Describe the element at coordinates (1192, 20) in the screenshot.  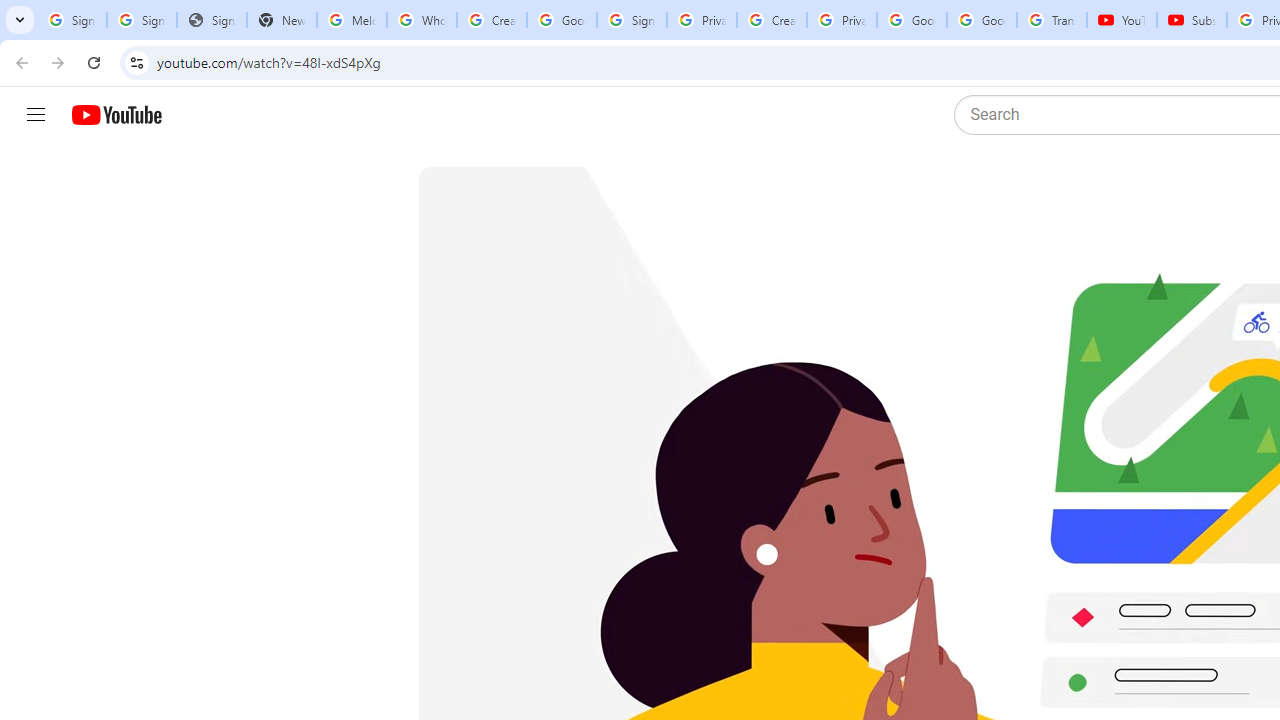
I see `Subscriptions - YouTube` at that location.